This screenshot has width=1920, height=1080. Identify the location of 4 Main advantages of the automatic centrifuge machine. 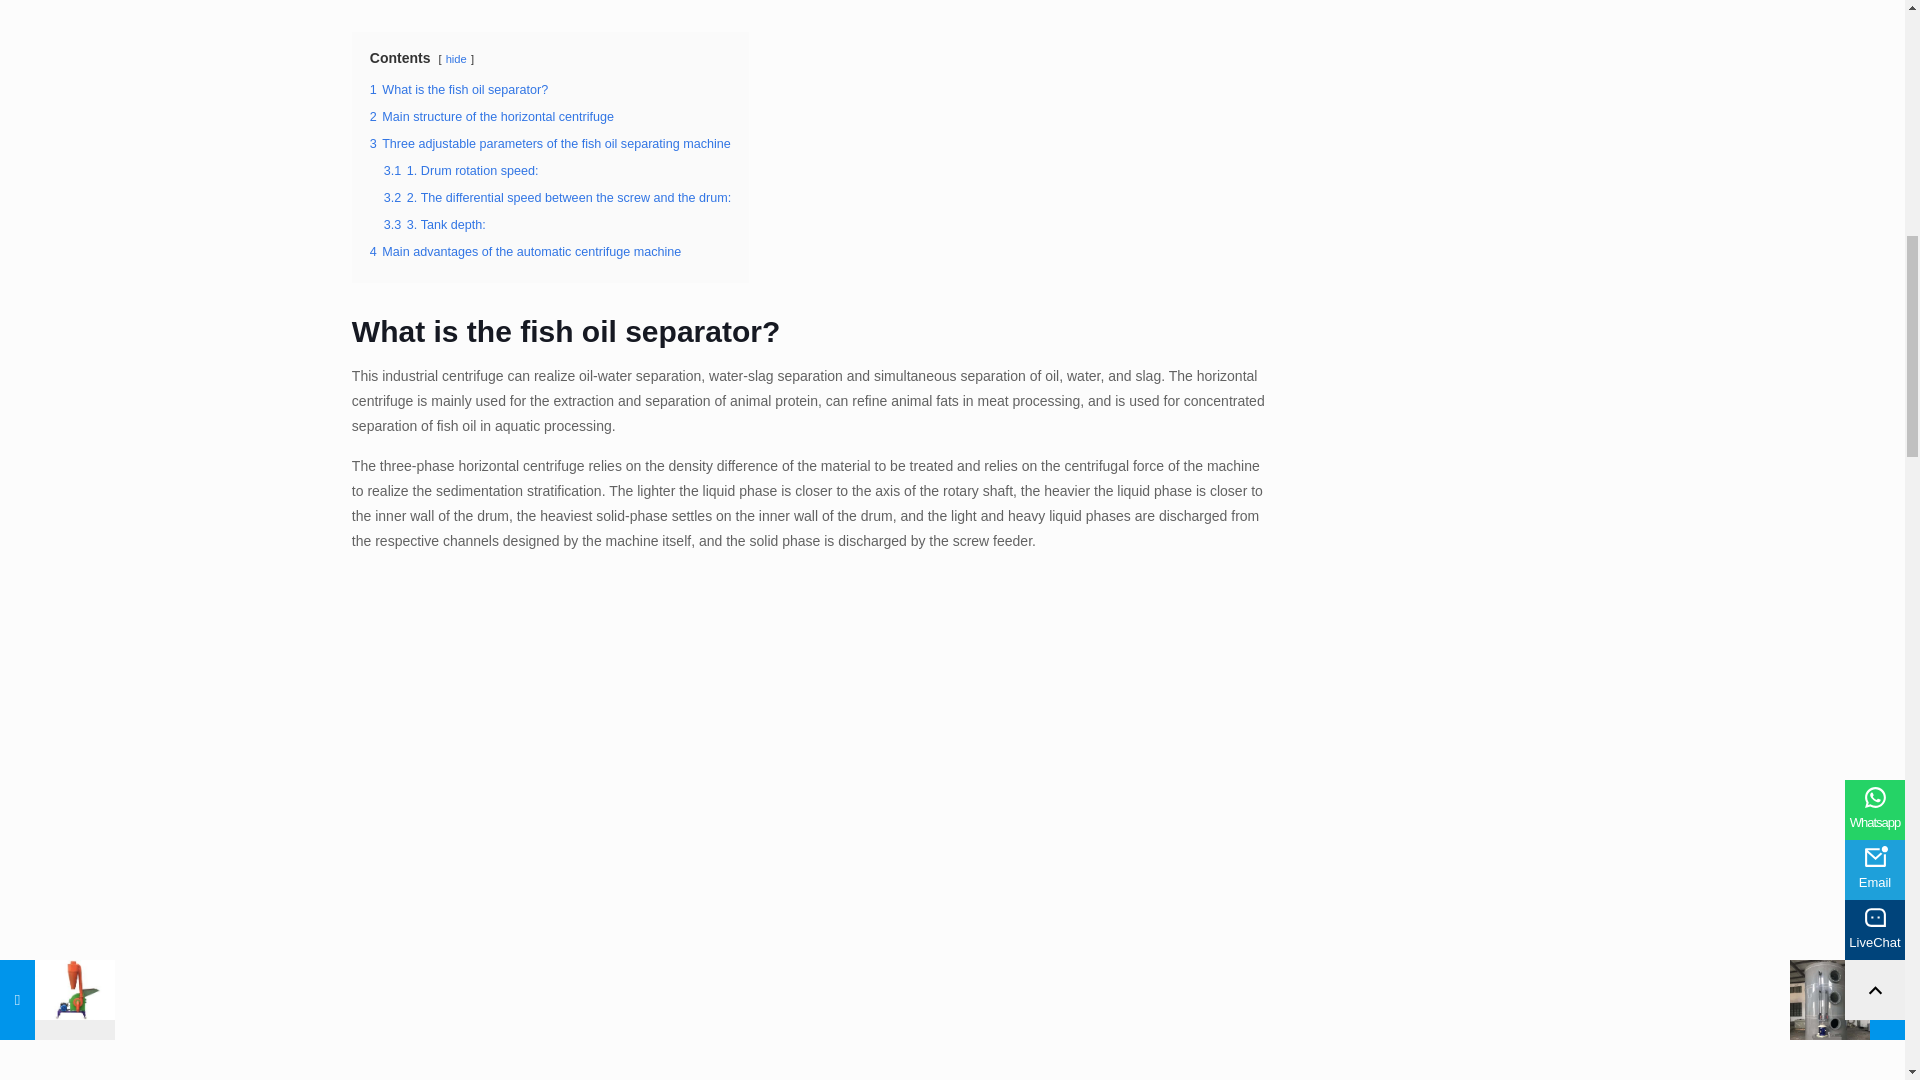
(526, 252).